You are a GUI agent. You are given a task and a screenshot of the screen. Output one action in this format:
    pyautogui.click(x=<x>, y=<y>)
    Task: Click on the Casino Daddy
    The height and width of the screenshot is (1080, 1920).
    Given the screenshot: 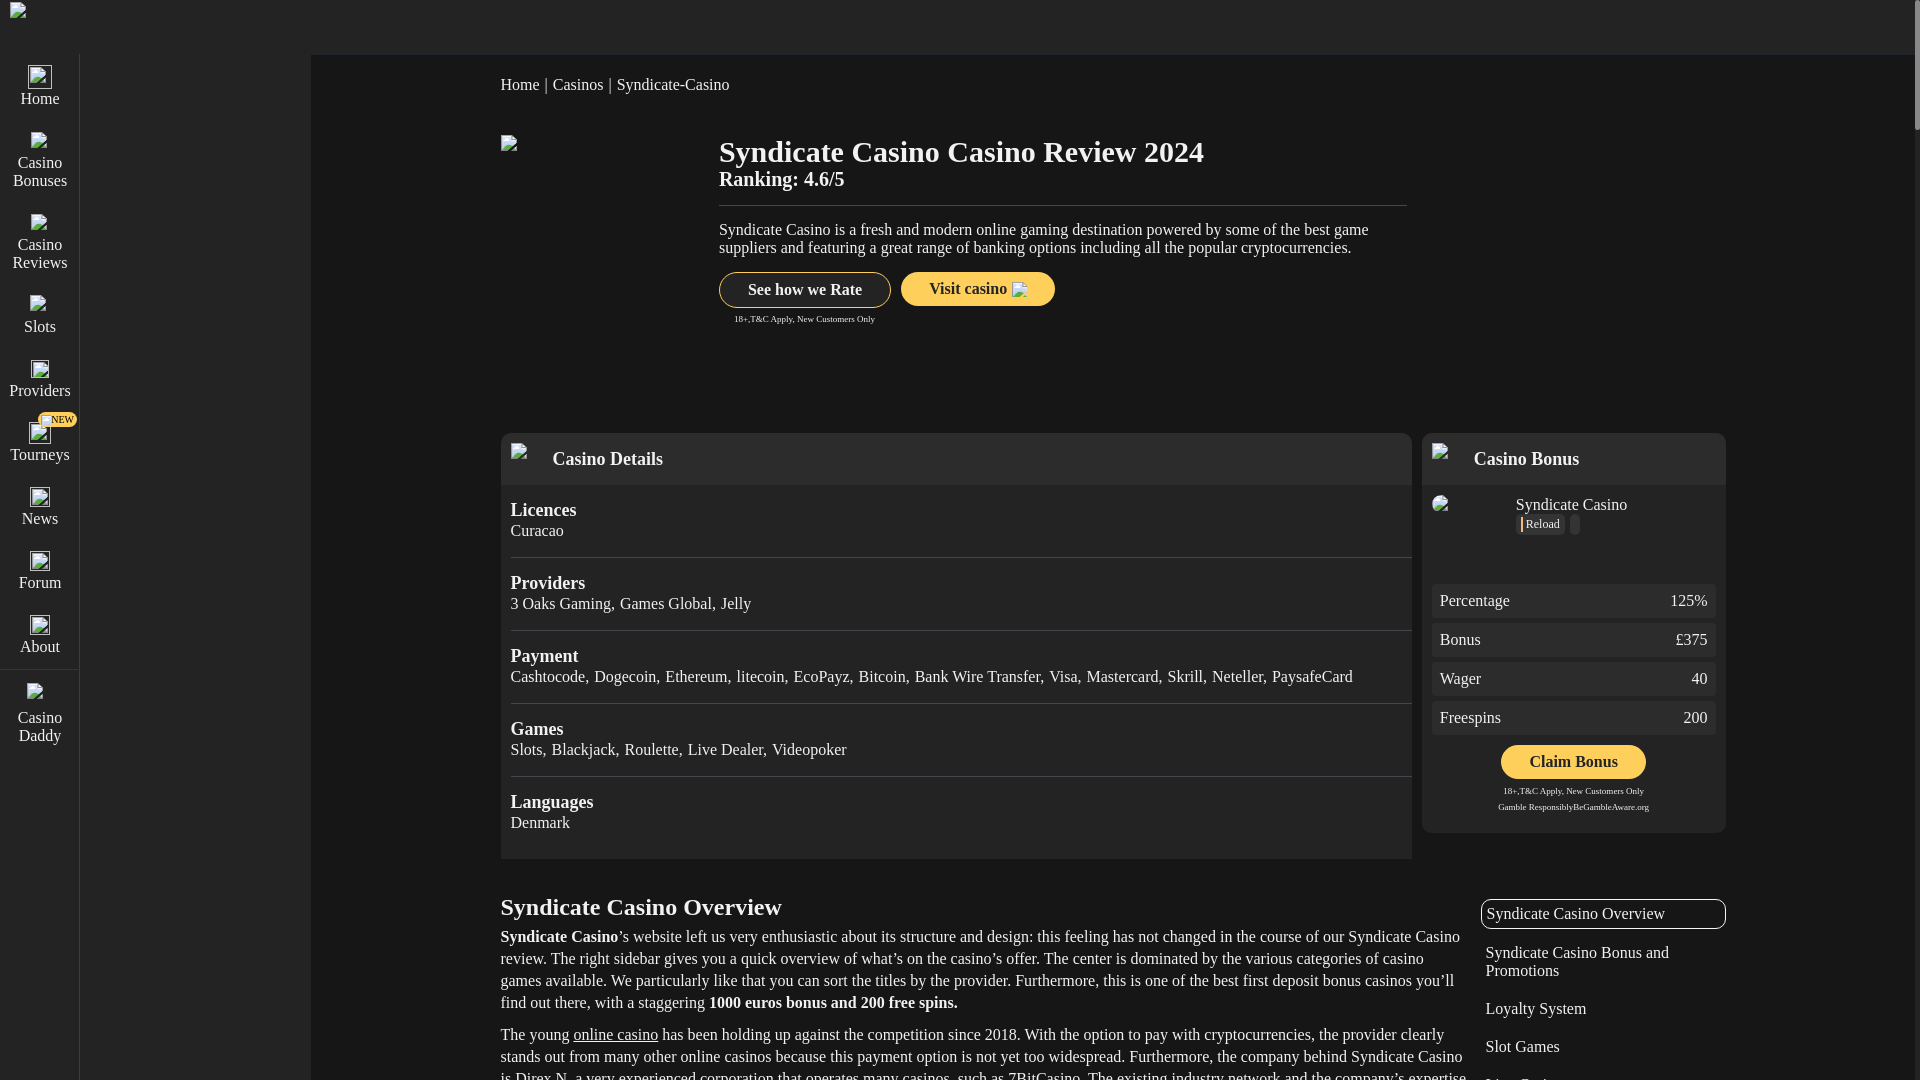 What is the action you would take?
    pyautogui.click(x=40, y=714)
    